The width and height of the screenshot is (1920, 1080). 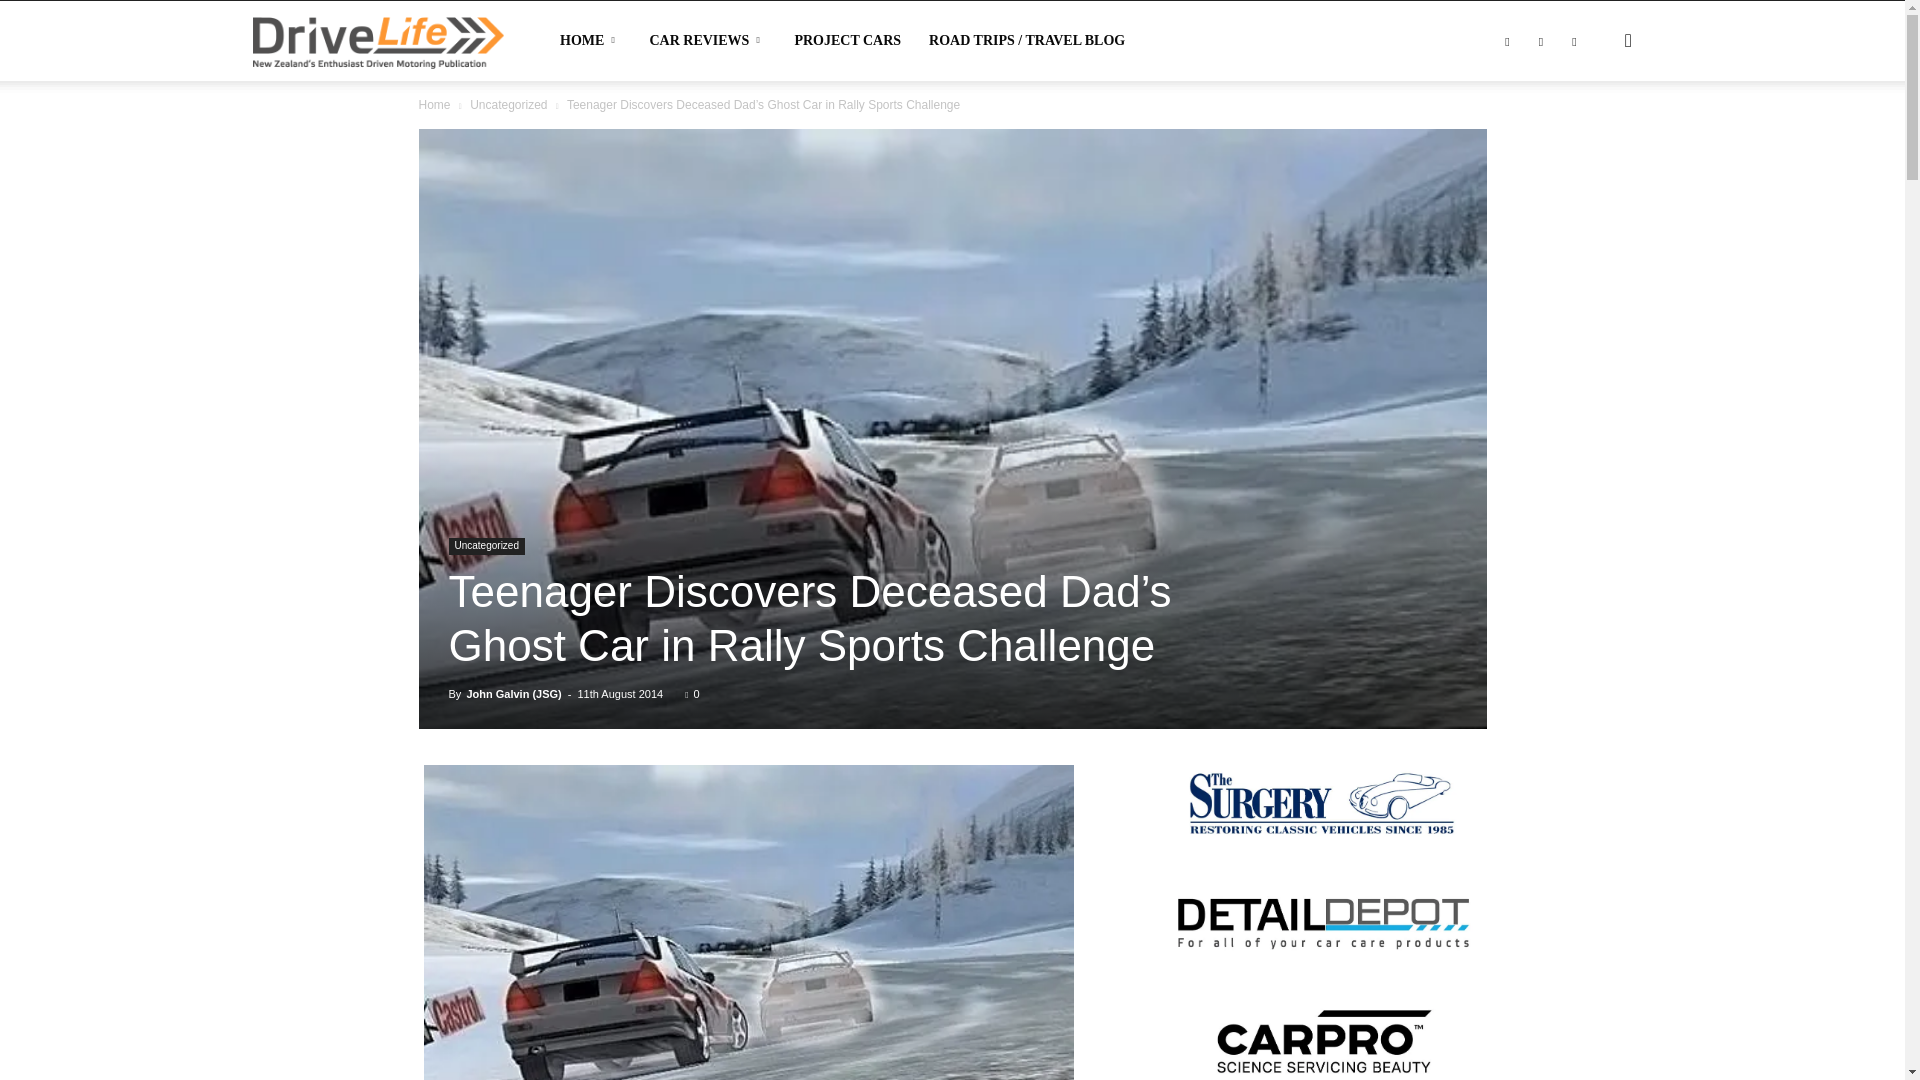 What do you see at coordinates (486, 546) in the screenshot?
I see `Uncategorized` at bounding box center [486, 546].